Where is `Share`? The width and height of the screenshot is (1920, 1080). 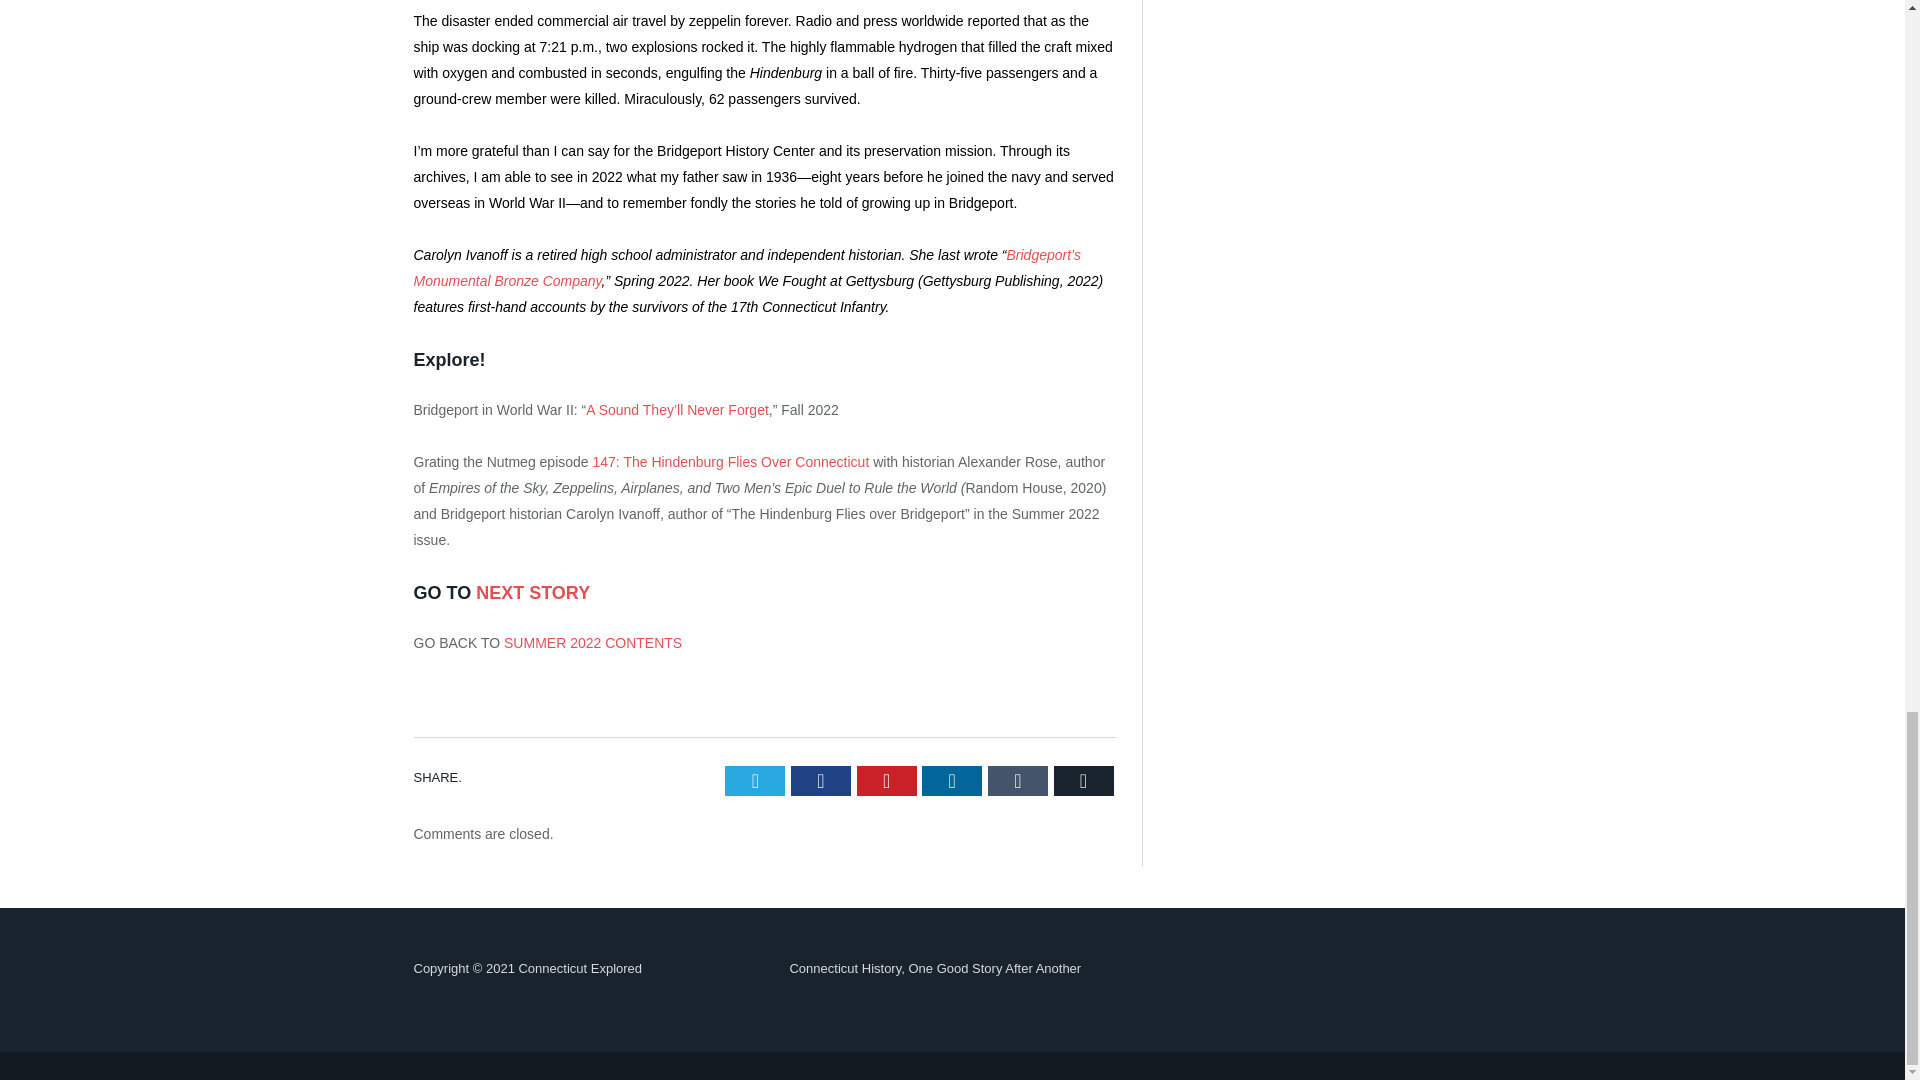
Share is located at coordinates (1300, 1040).